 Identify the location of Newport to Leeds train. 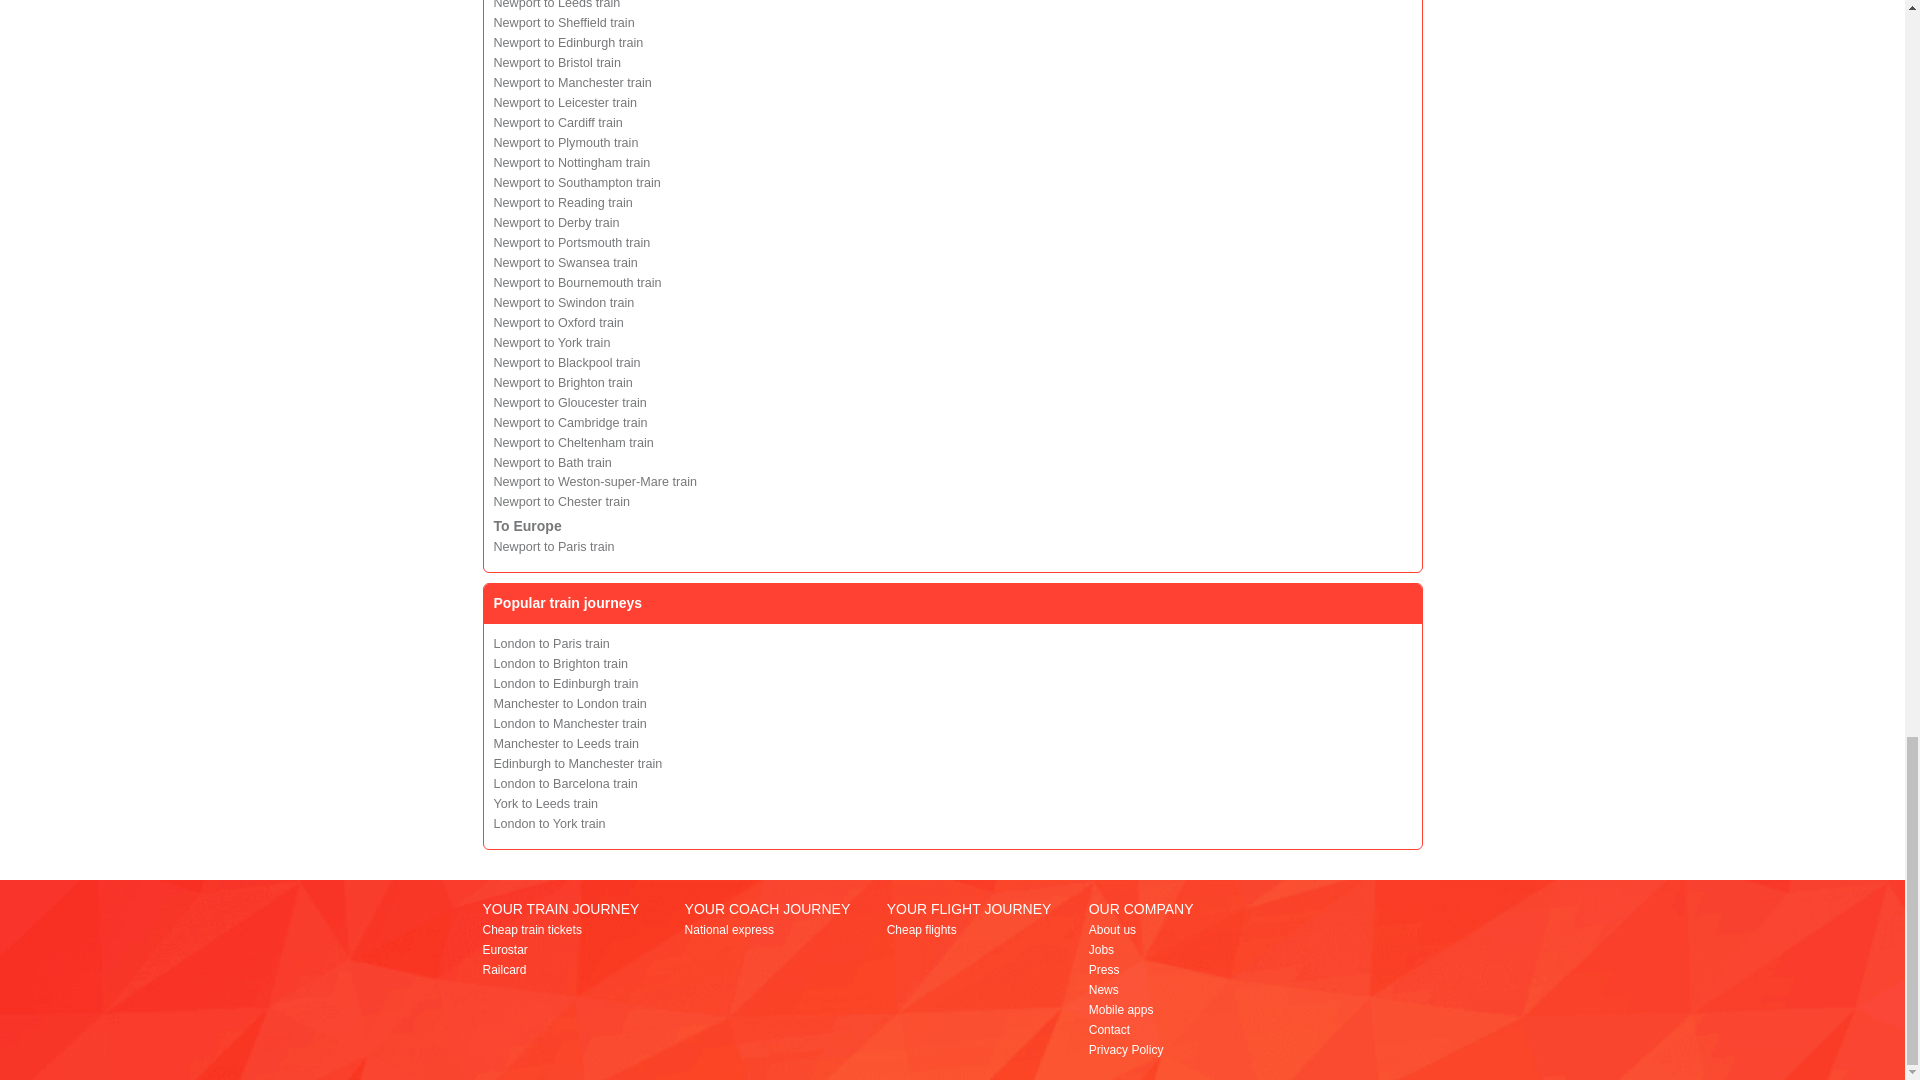
(556, 4).